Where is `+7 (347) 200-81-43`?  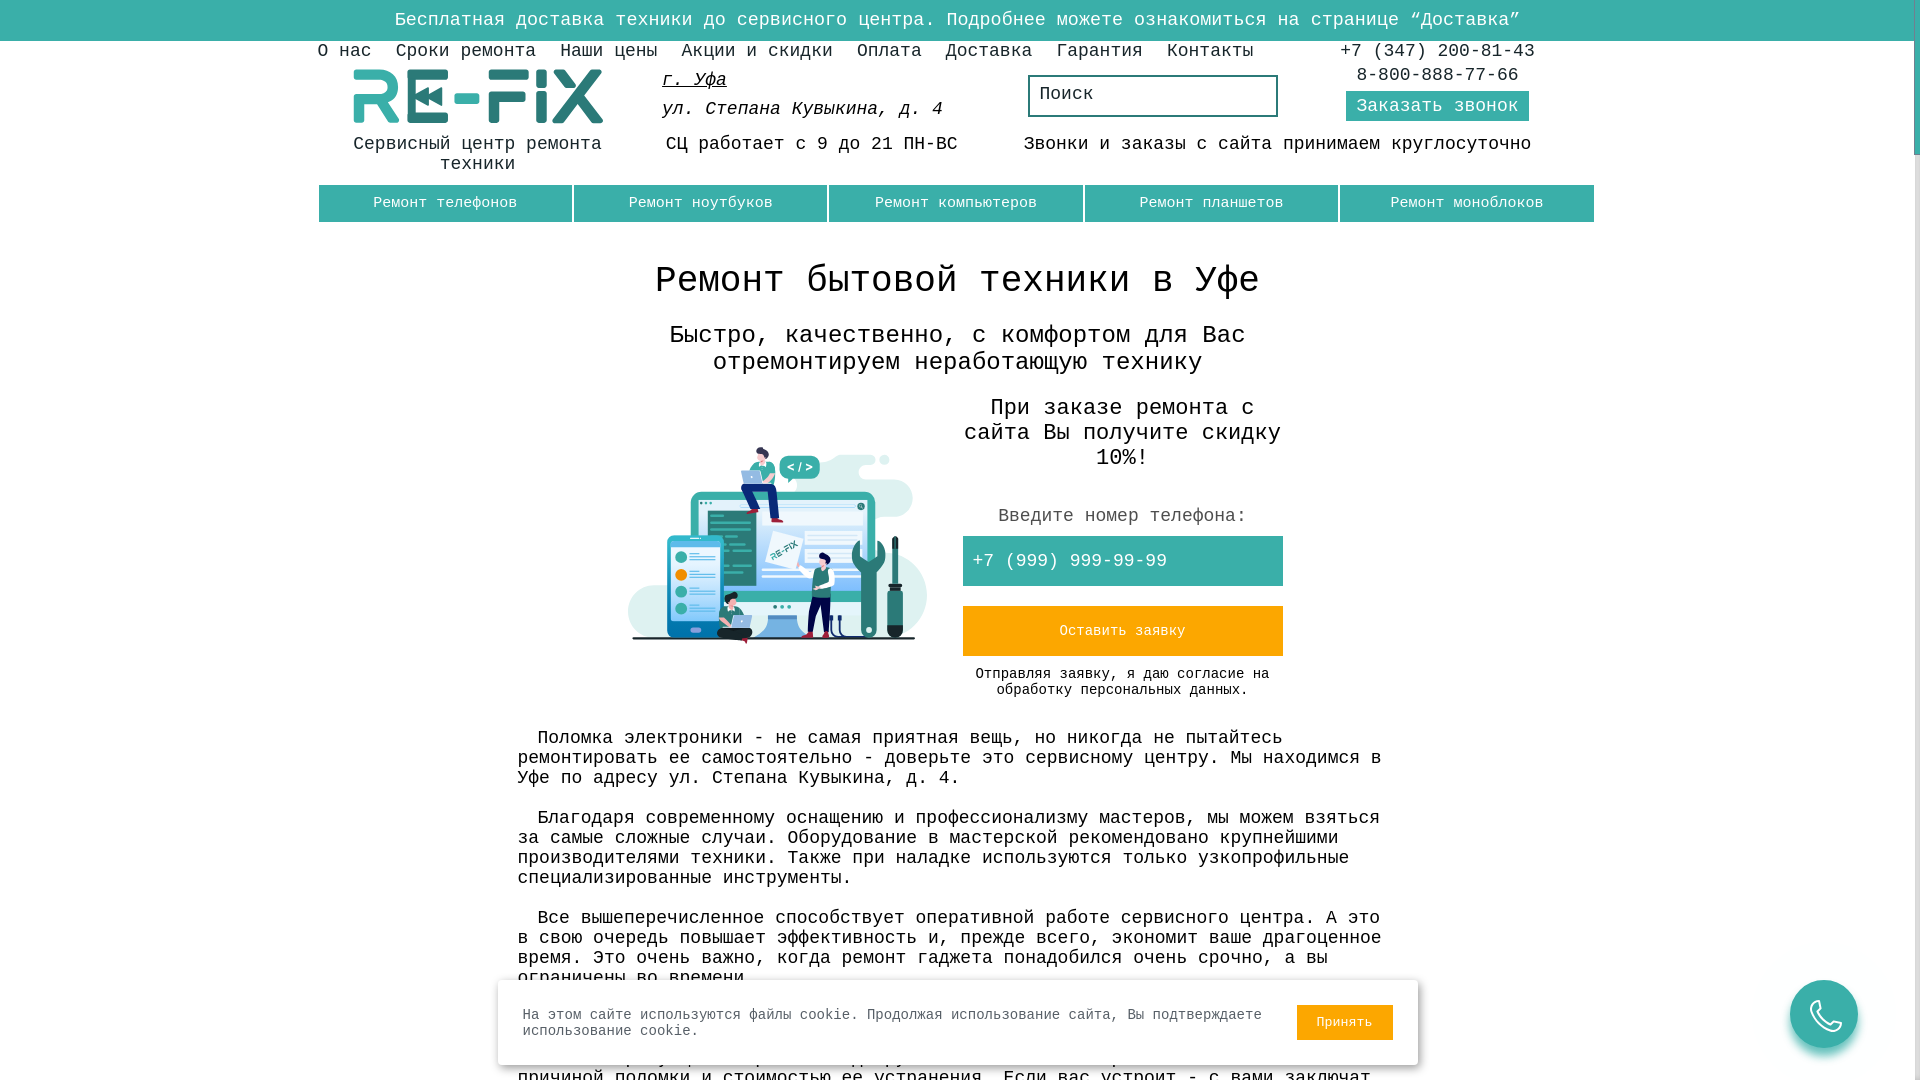
+7 (347) 200-81-43 is located at coordinates (1437, 51).